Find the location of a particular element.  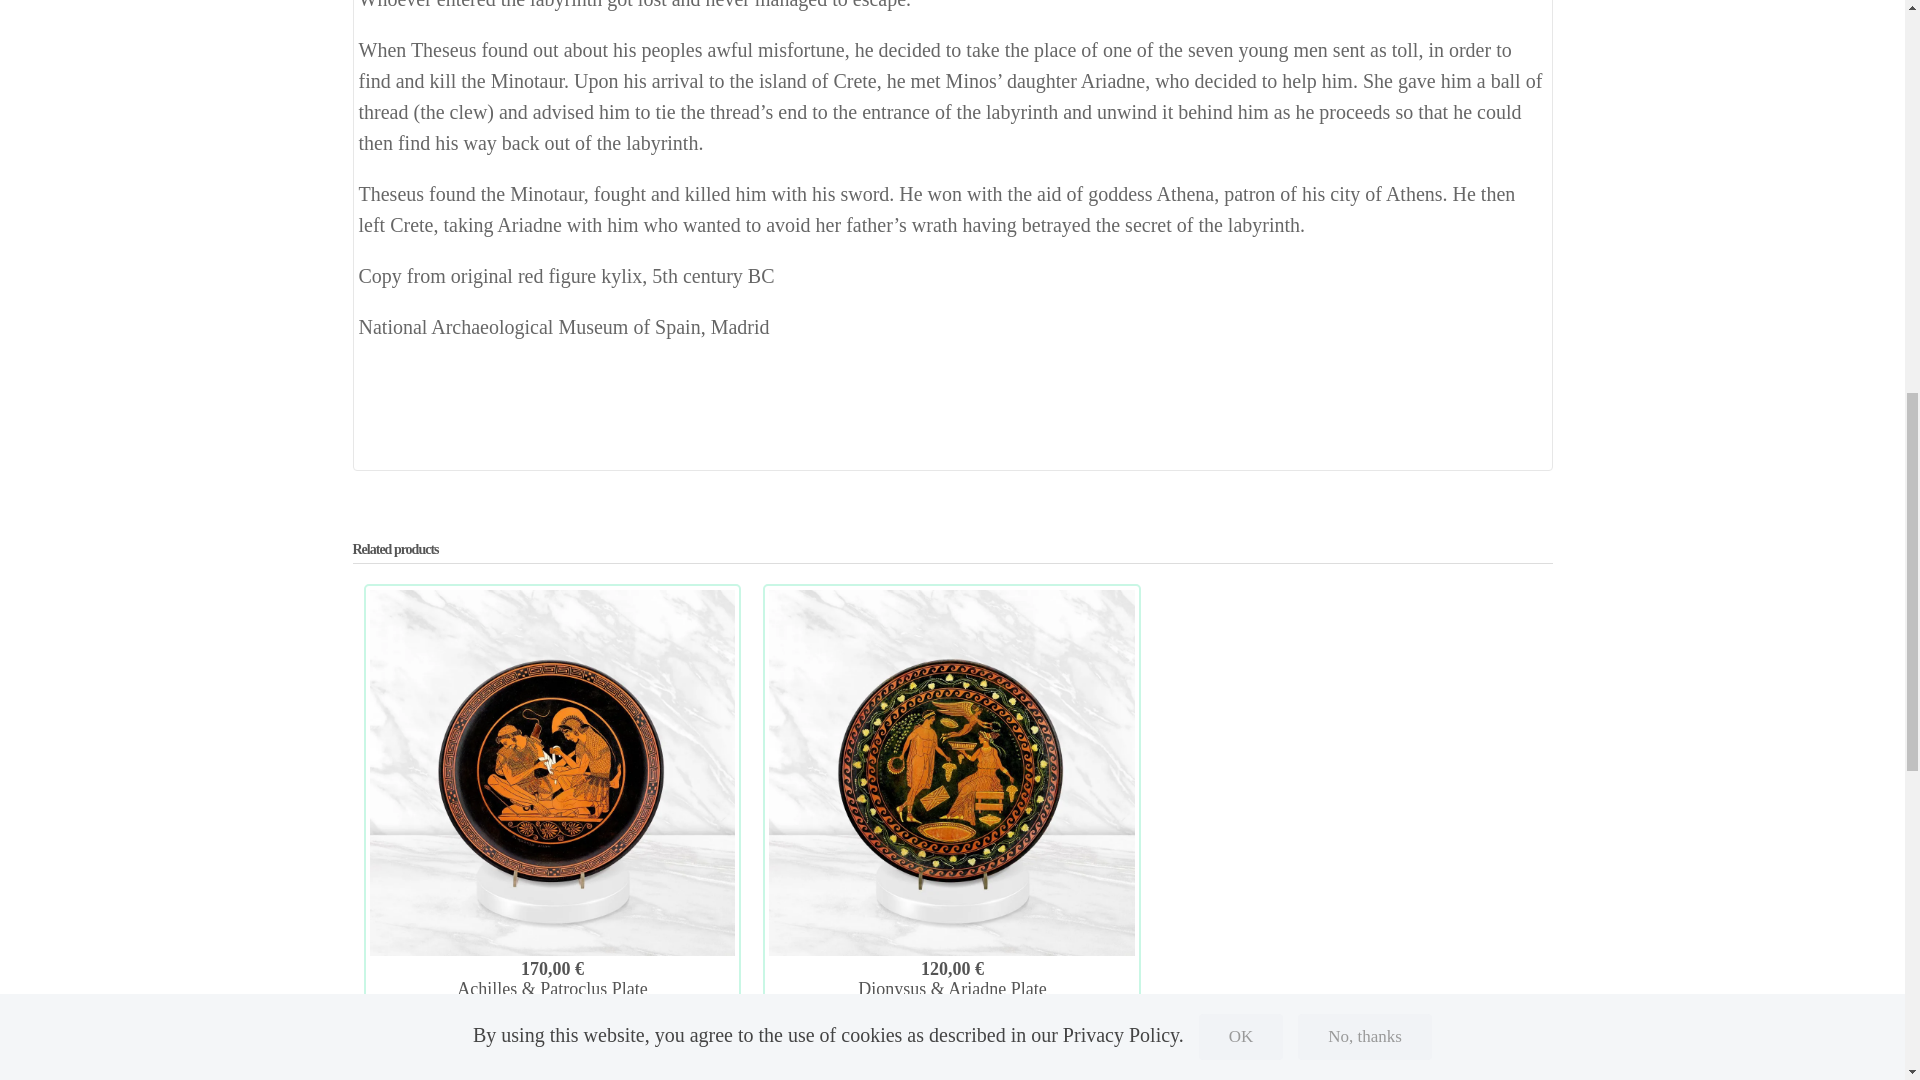

Add to cart is located at coordinates (552, 1062).